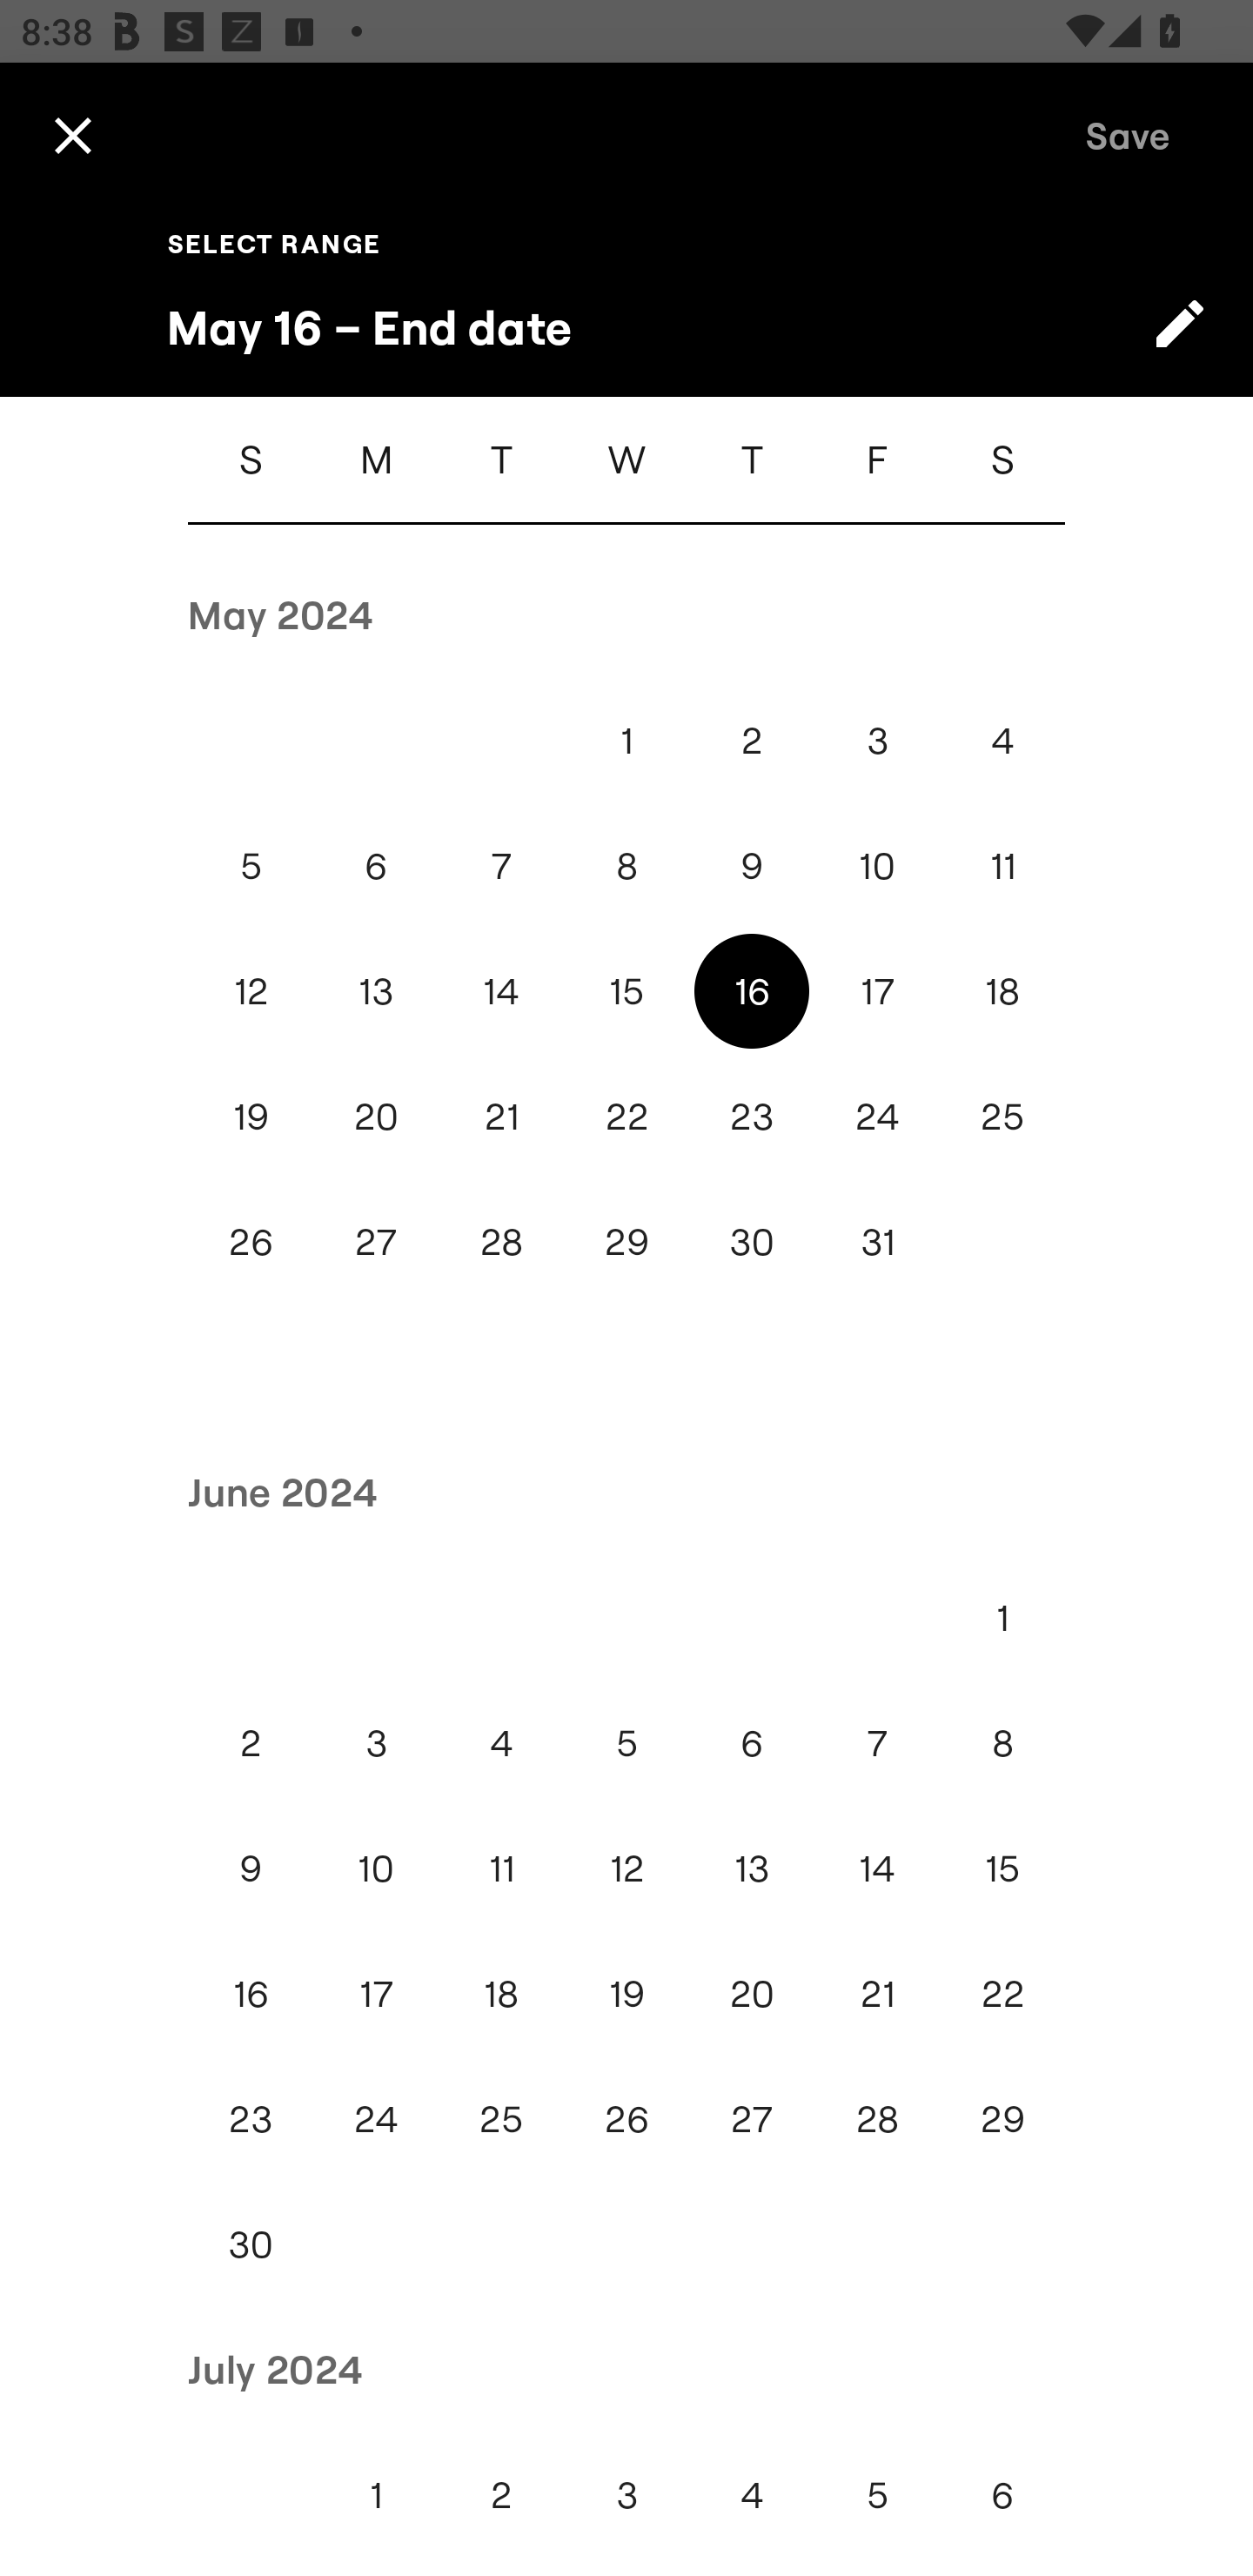 This screenshot has height=2576, width=1253. Describe the element at coordinates (251, 1742) in the screenshot. I see `2 Sun, Jun 2` at that location.